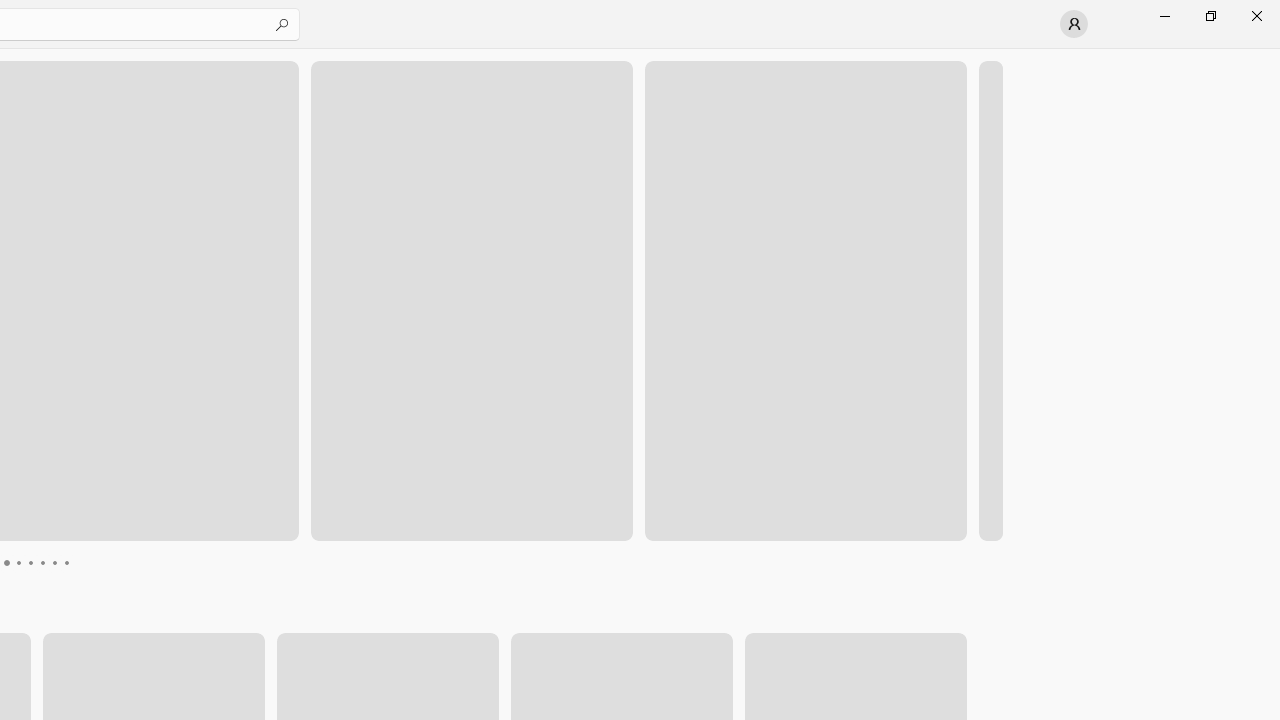  Describe the element at coordinates (962, 617) in the screenshot. I see `Class: Image` at that location.